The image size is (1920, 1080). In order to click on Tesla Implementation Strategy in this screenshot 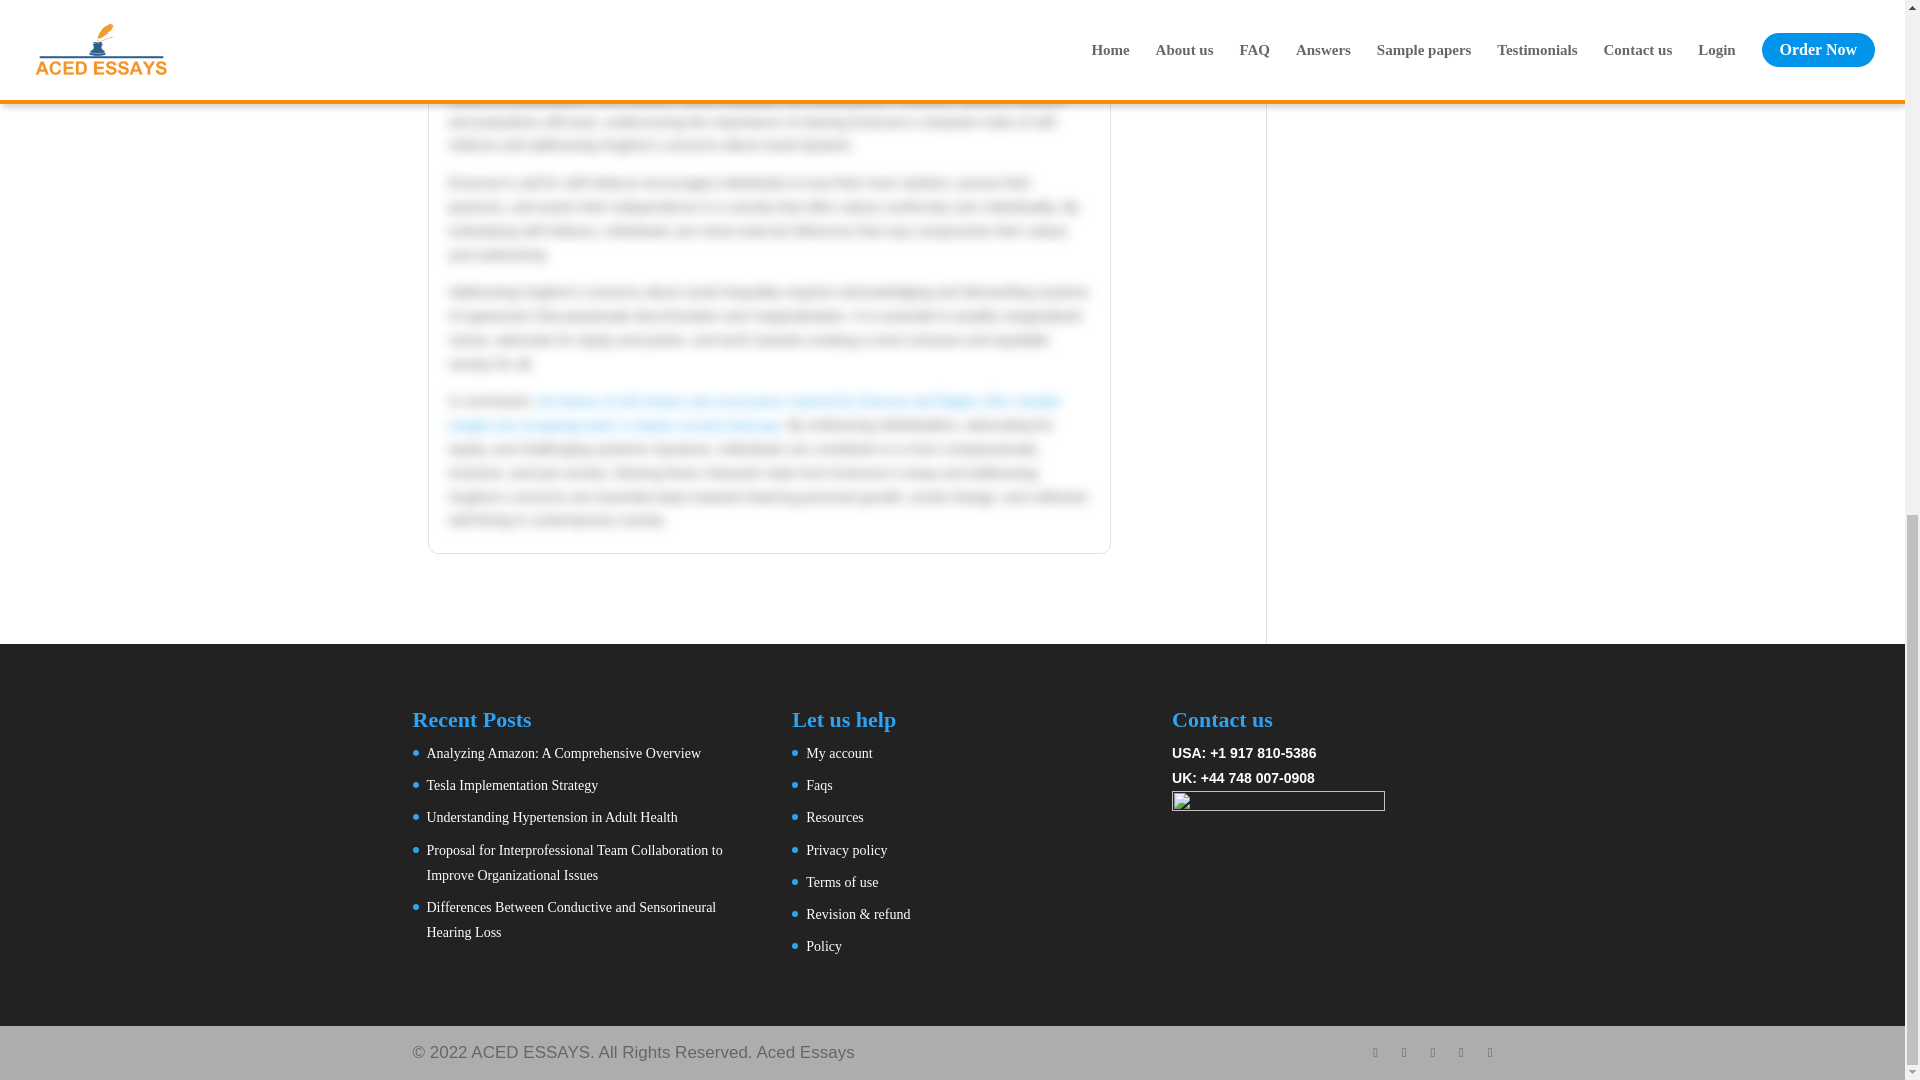, I will do `click(512, 784)`.